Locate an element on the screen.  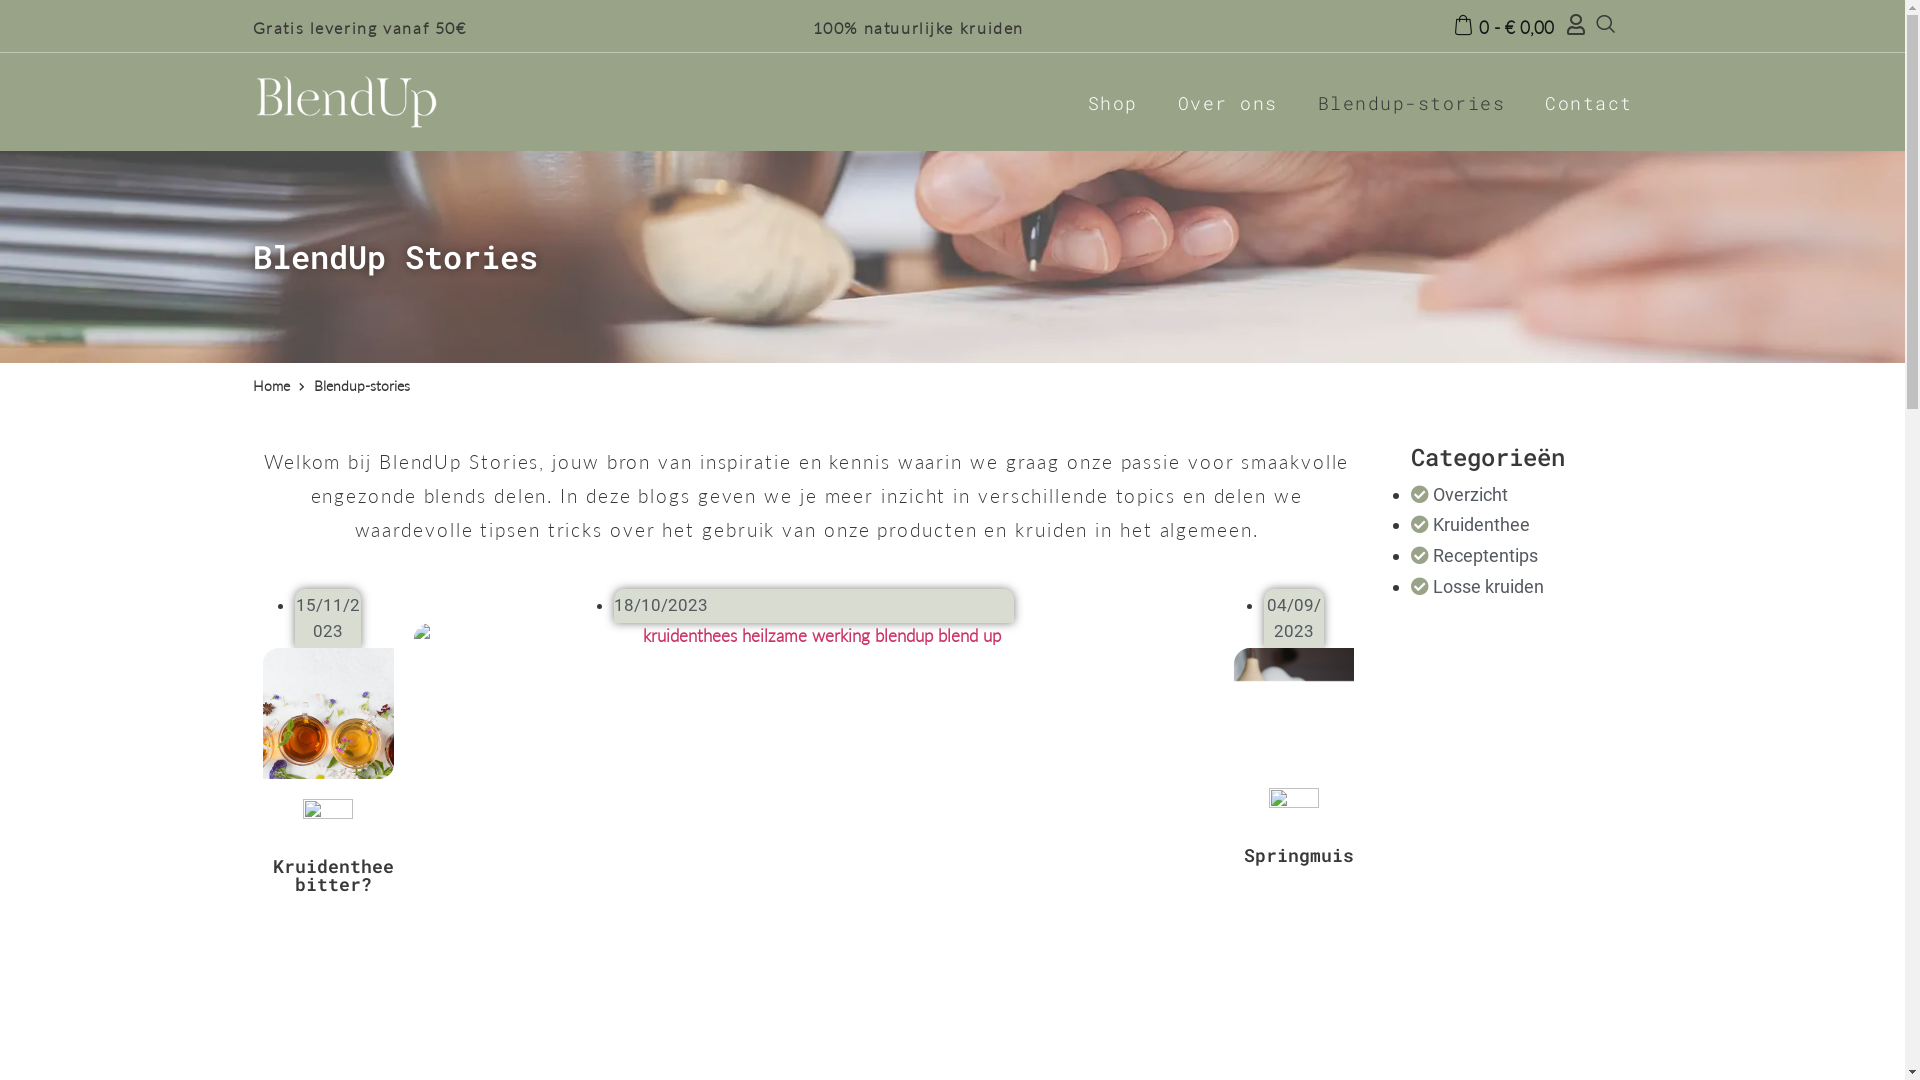
Receptentips is located at coordinates (1474, 556).